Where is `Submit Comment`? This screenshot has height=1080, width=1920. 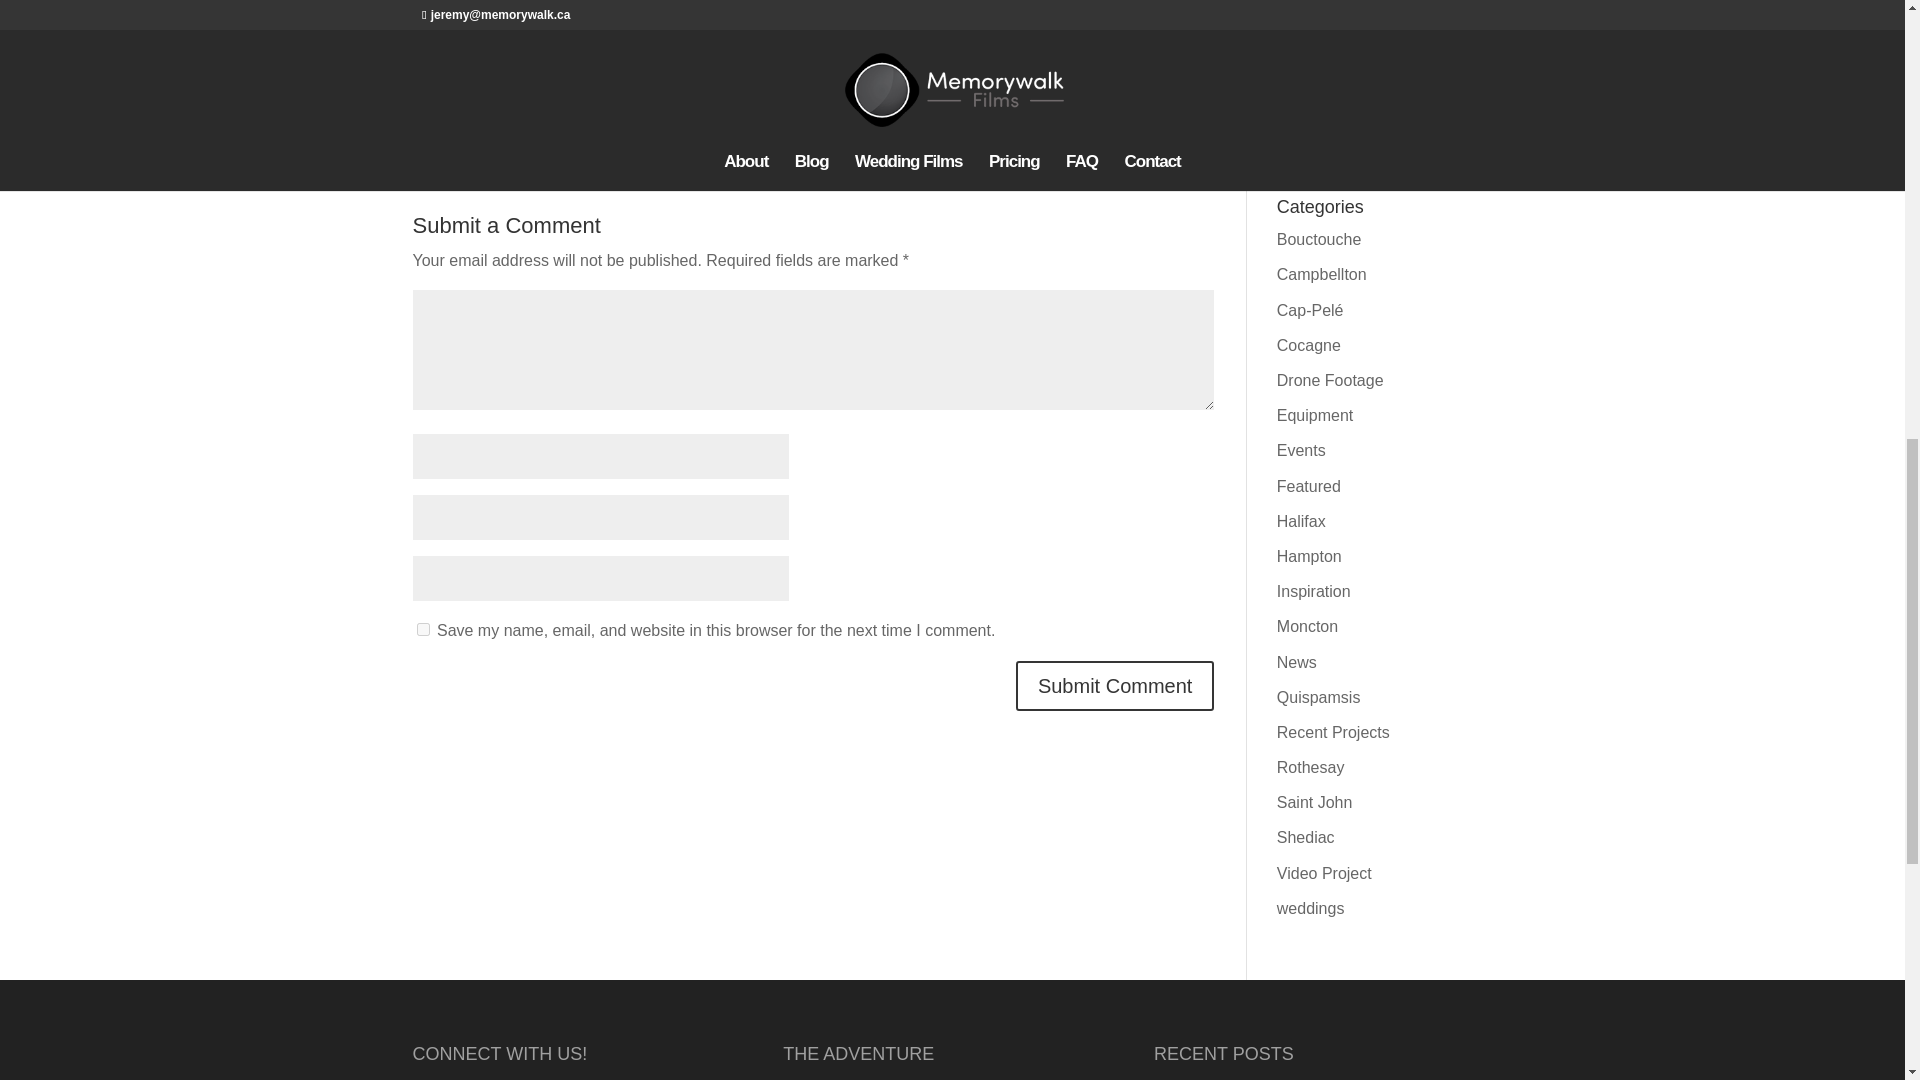 Submit Comment is located at coordinates (1115, 685).